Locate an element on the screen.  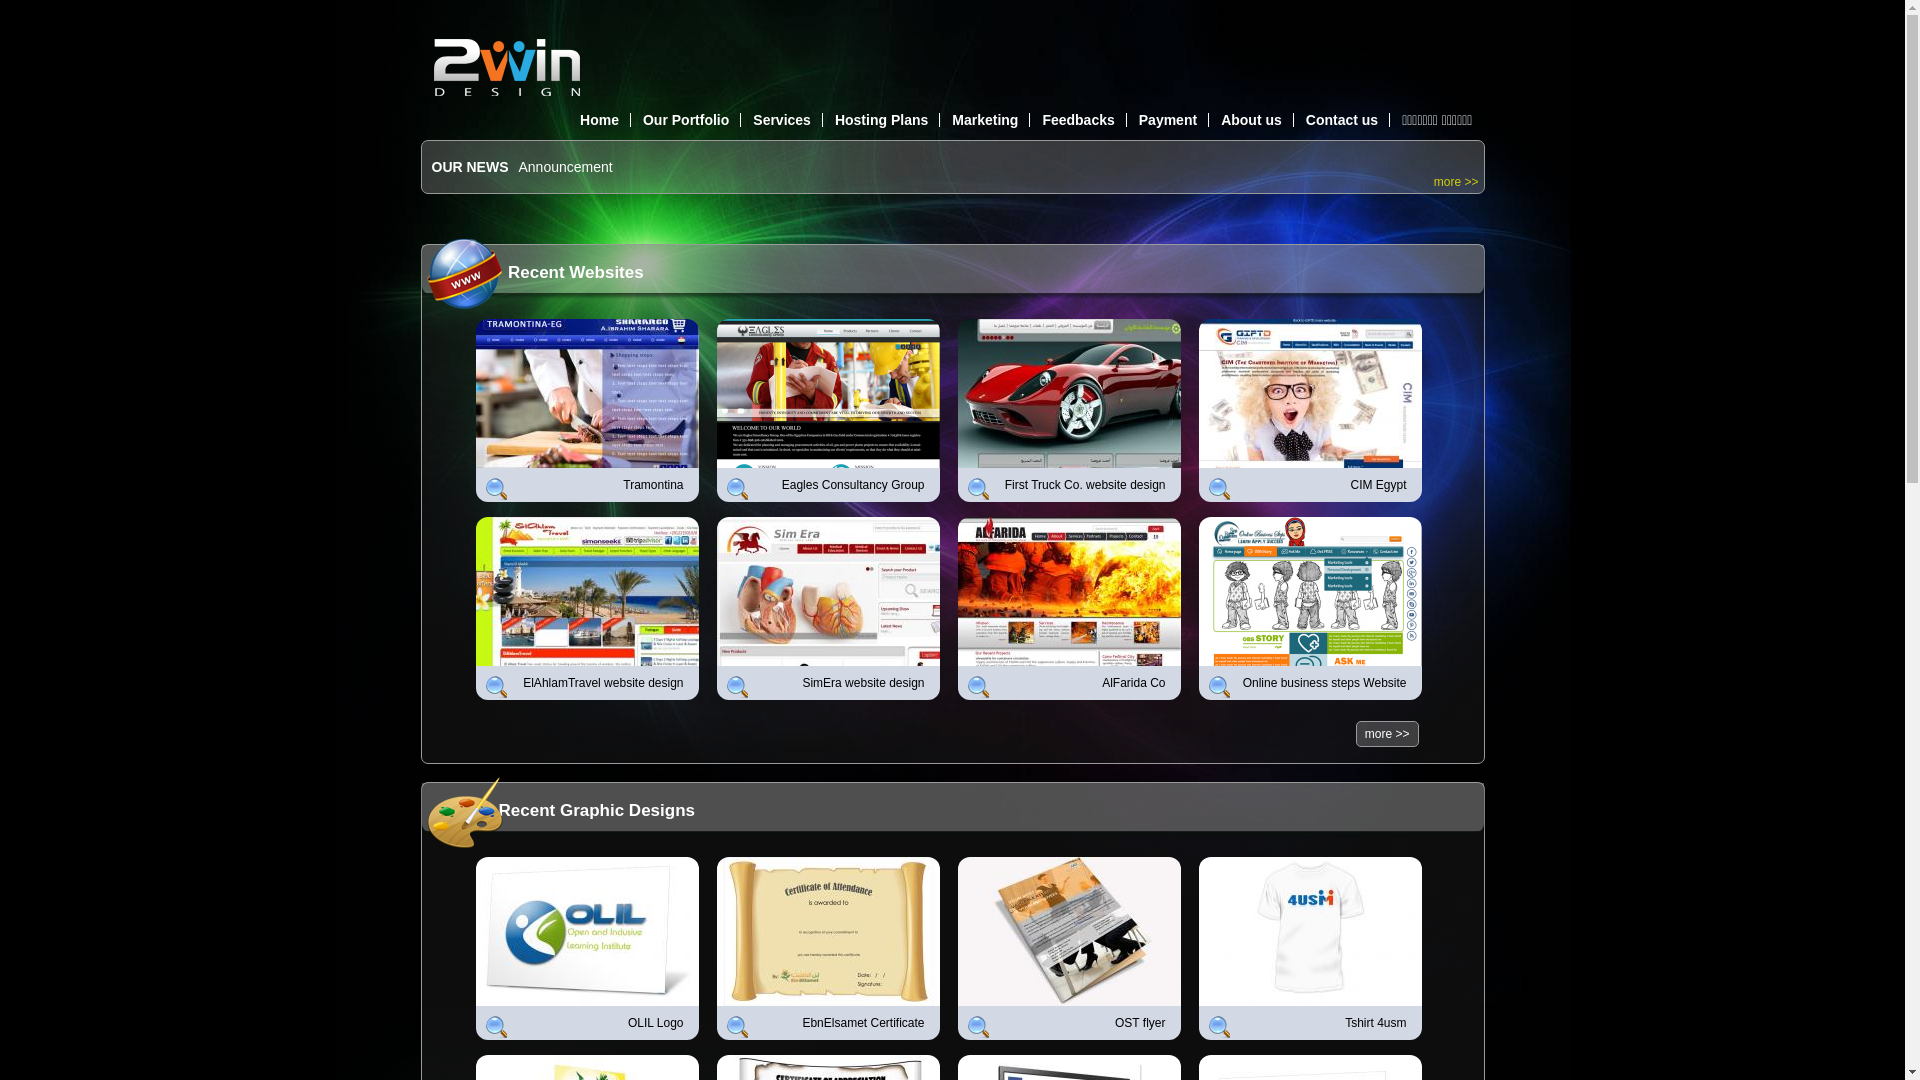
Payment is located at coordinates (1168, 120).